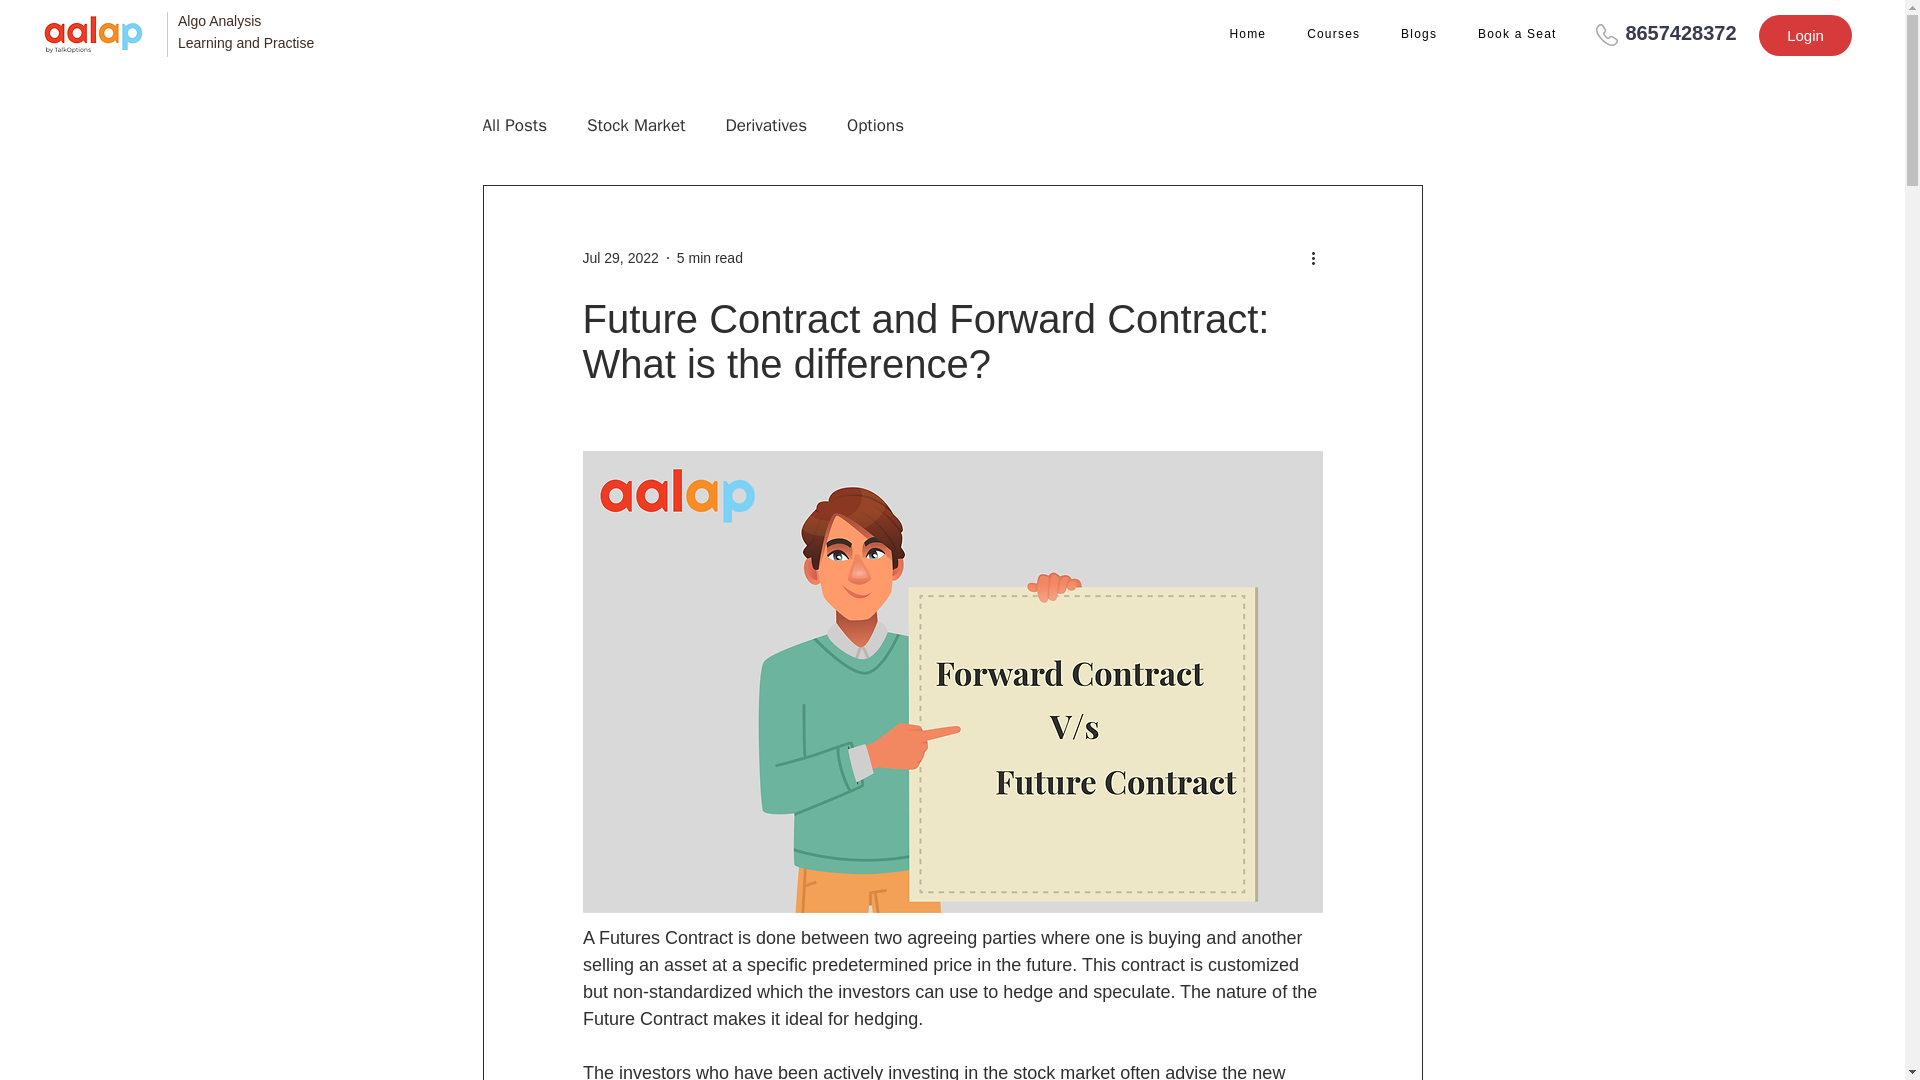  I want to click on Stock Market, so click(636, 126).